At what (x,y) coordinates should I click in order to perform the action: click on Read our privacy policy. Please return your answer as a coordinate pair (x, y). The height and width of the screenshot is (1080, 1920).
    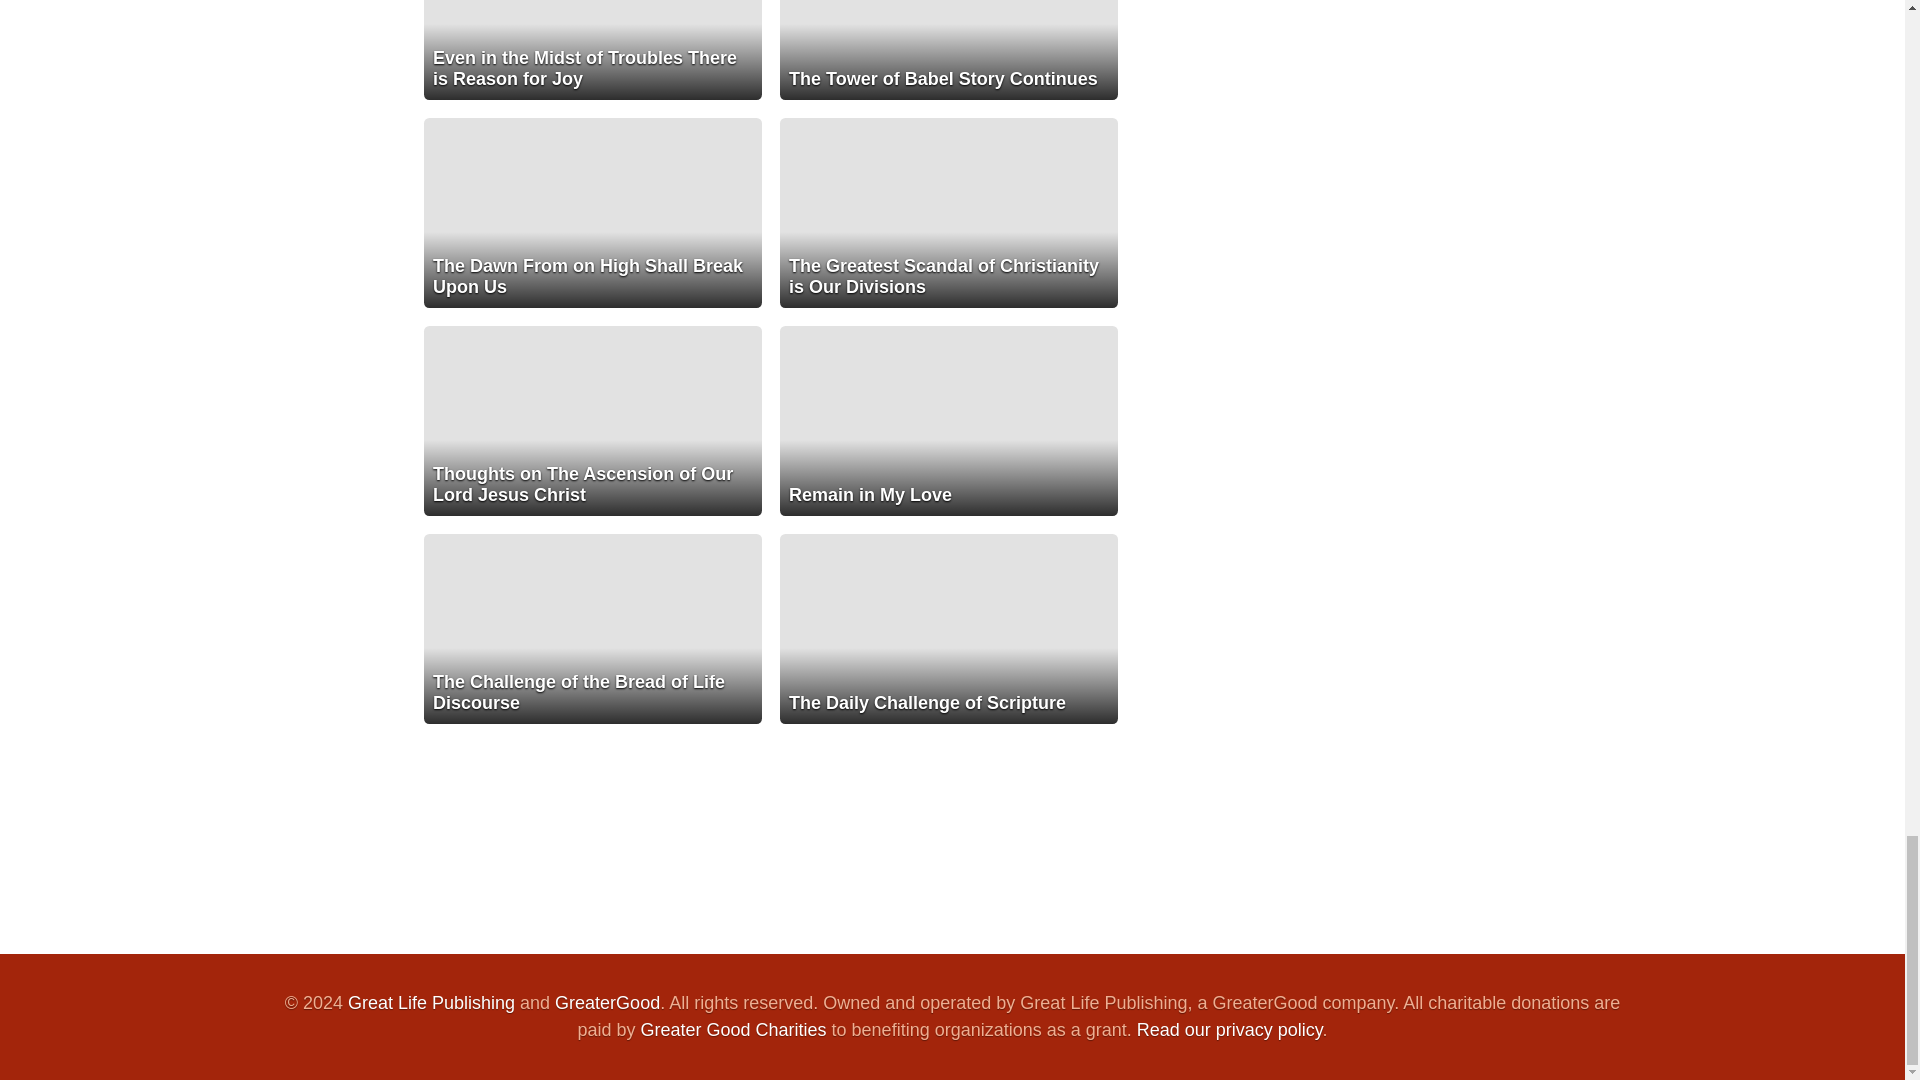
    Looking at the image, I should click on (1229, 1030).